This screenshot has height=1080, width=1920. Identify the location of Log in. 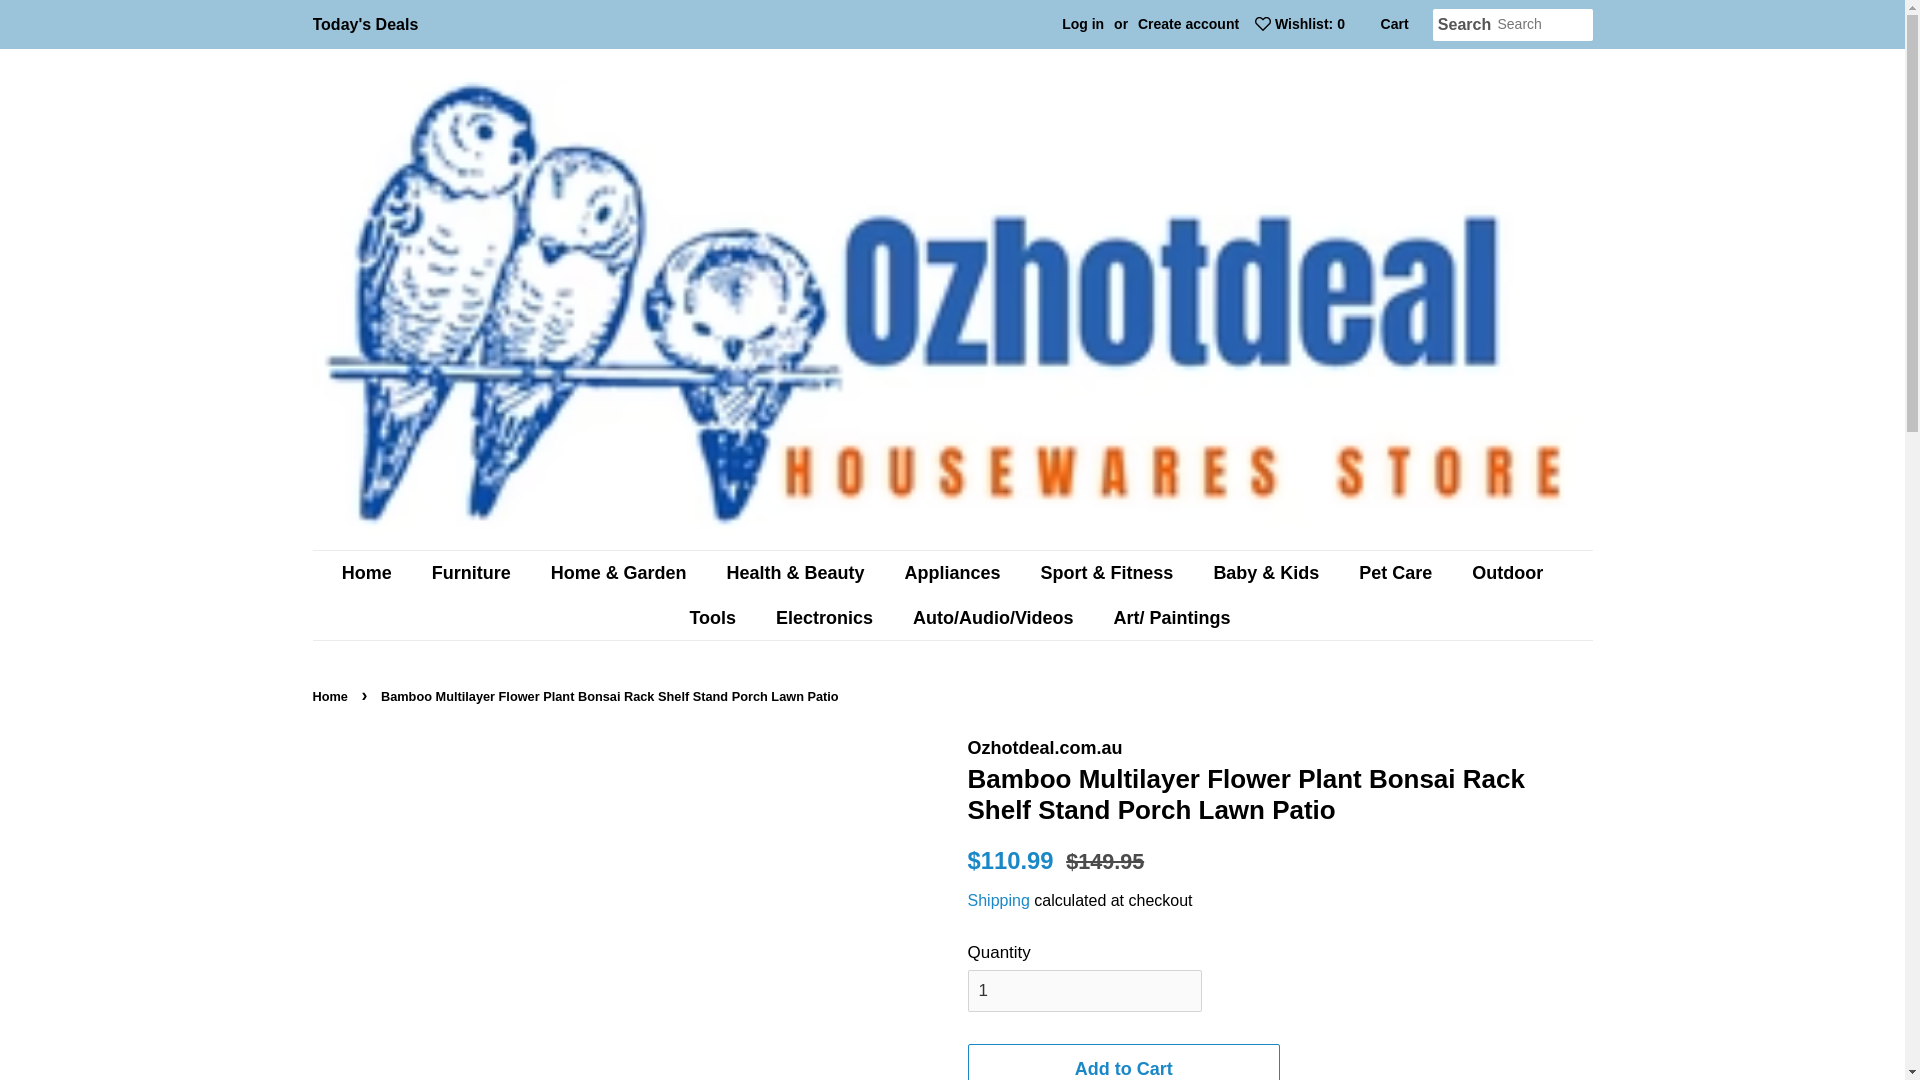
(1082, 24).